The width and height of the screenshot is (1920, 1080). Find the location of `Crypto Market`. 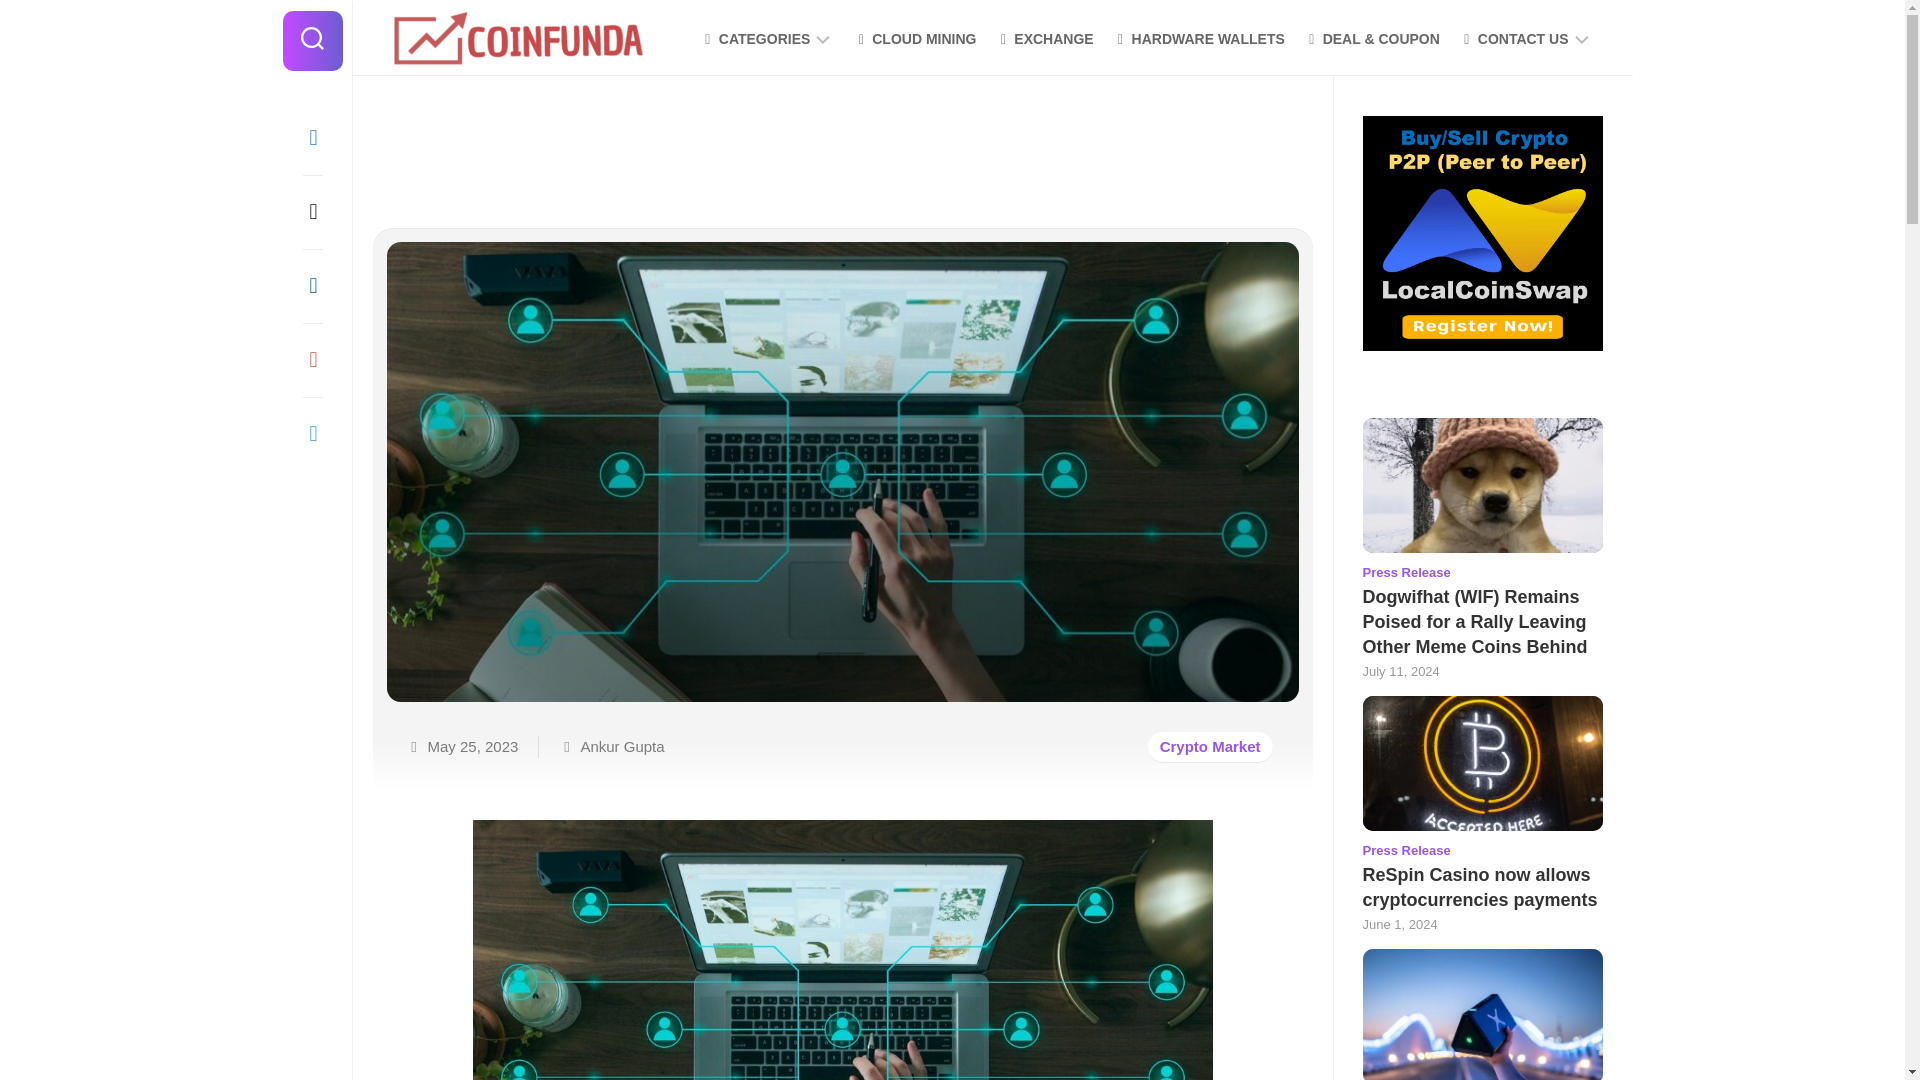

Crypto Market is located at coordinates (1210, 747).